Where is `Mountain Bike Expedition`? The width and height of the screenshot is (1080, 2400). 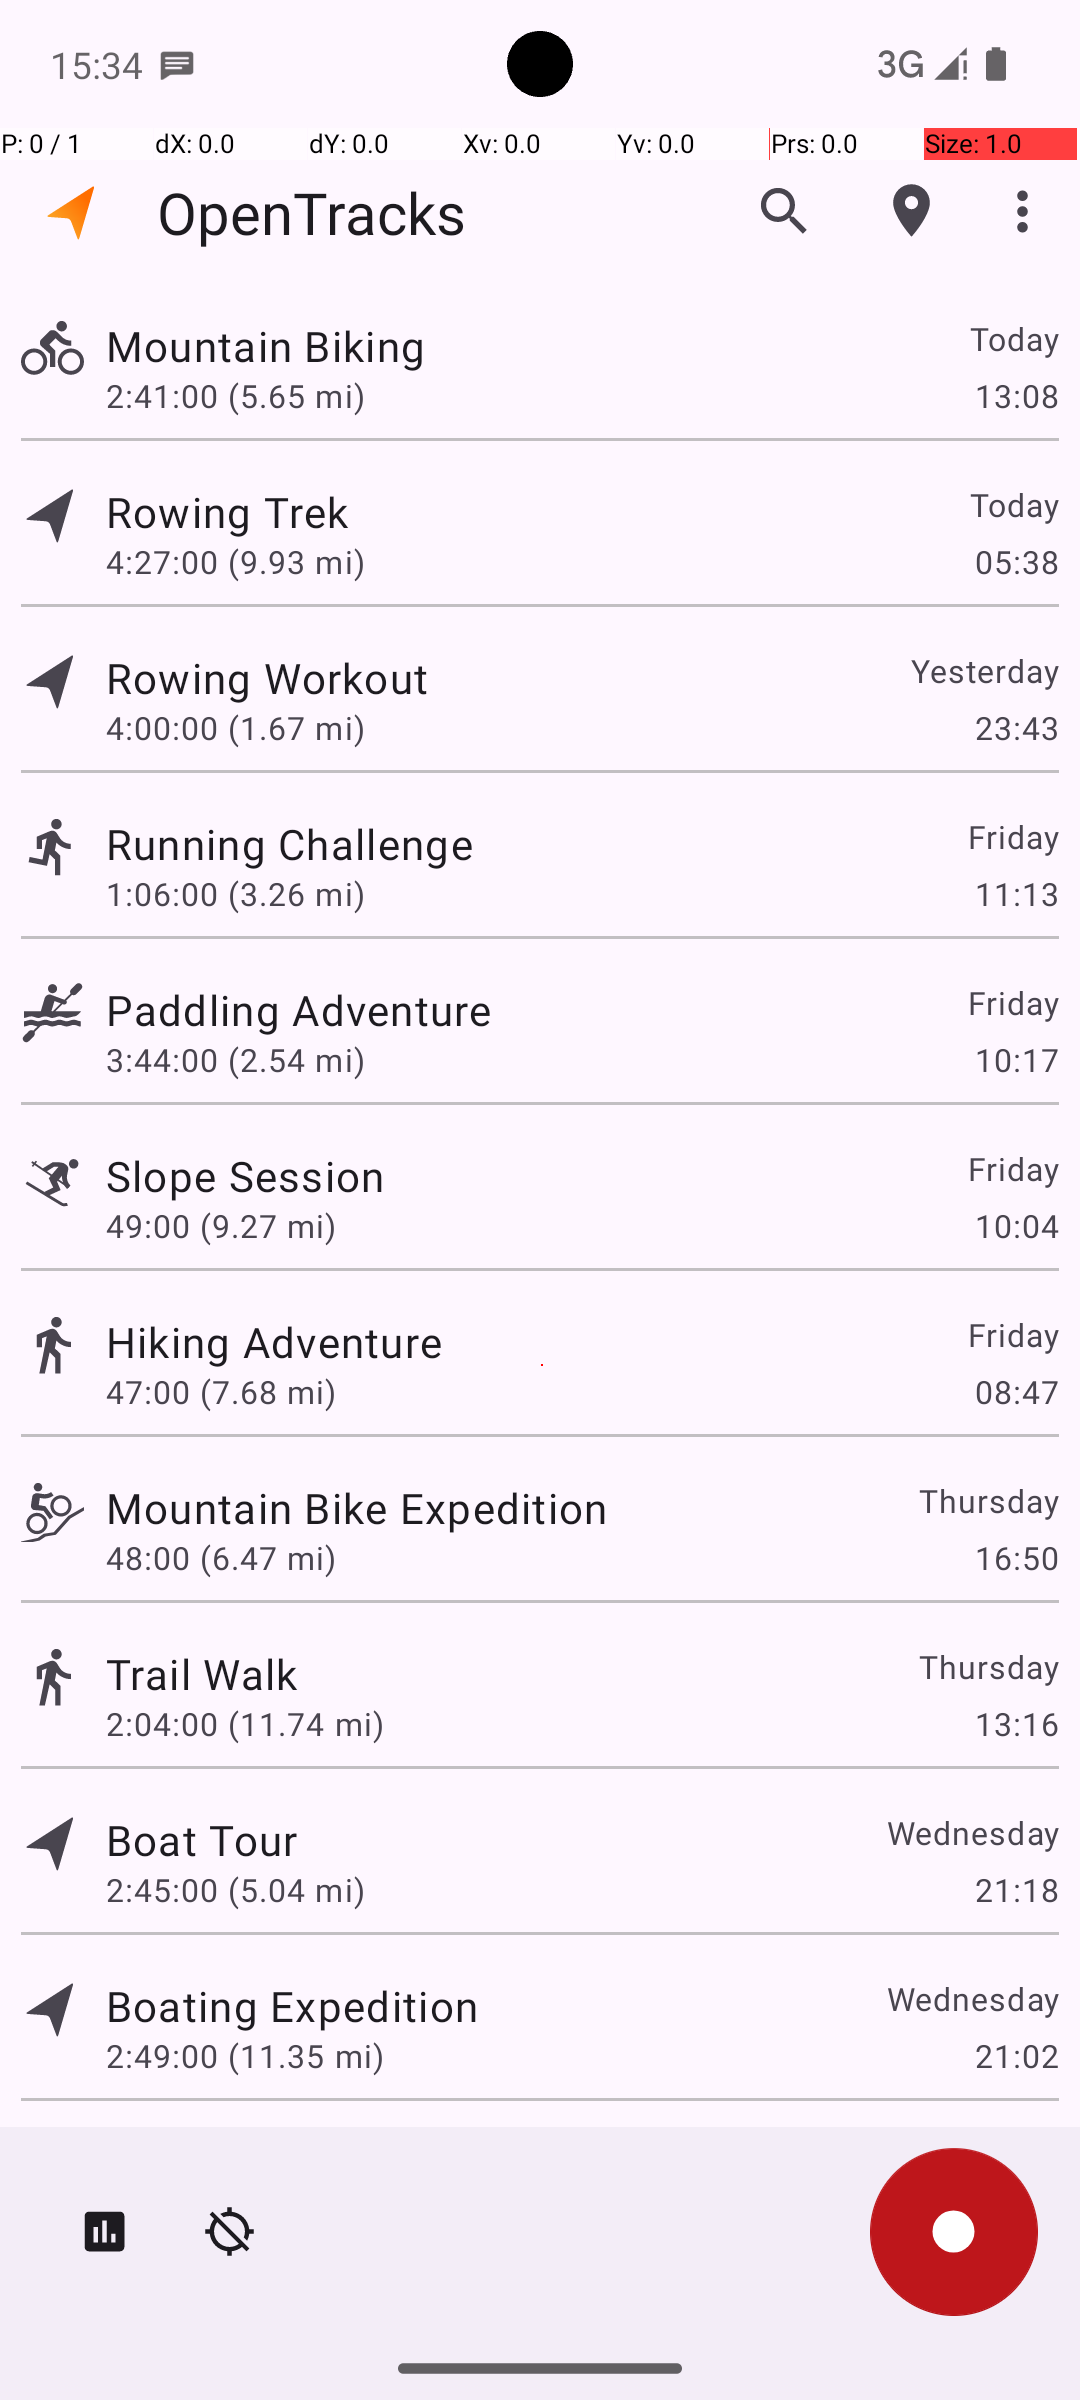 Mountain Bike Expedition is located at coordinates (357, 1508).